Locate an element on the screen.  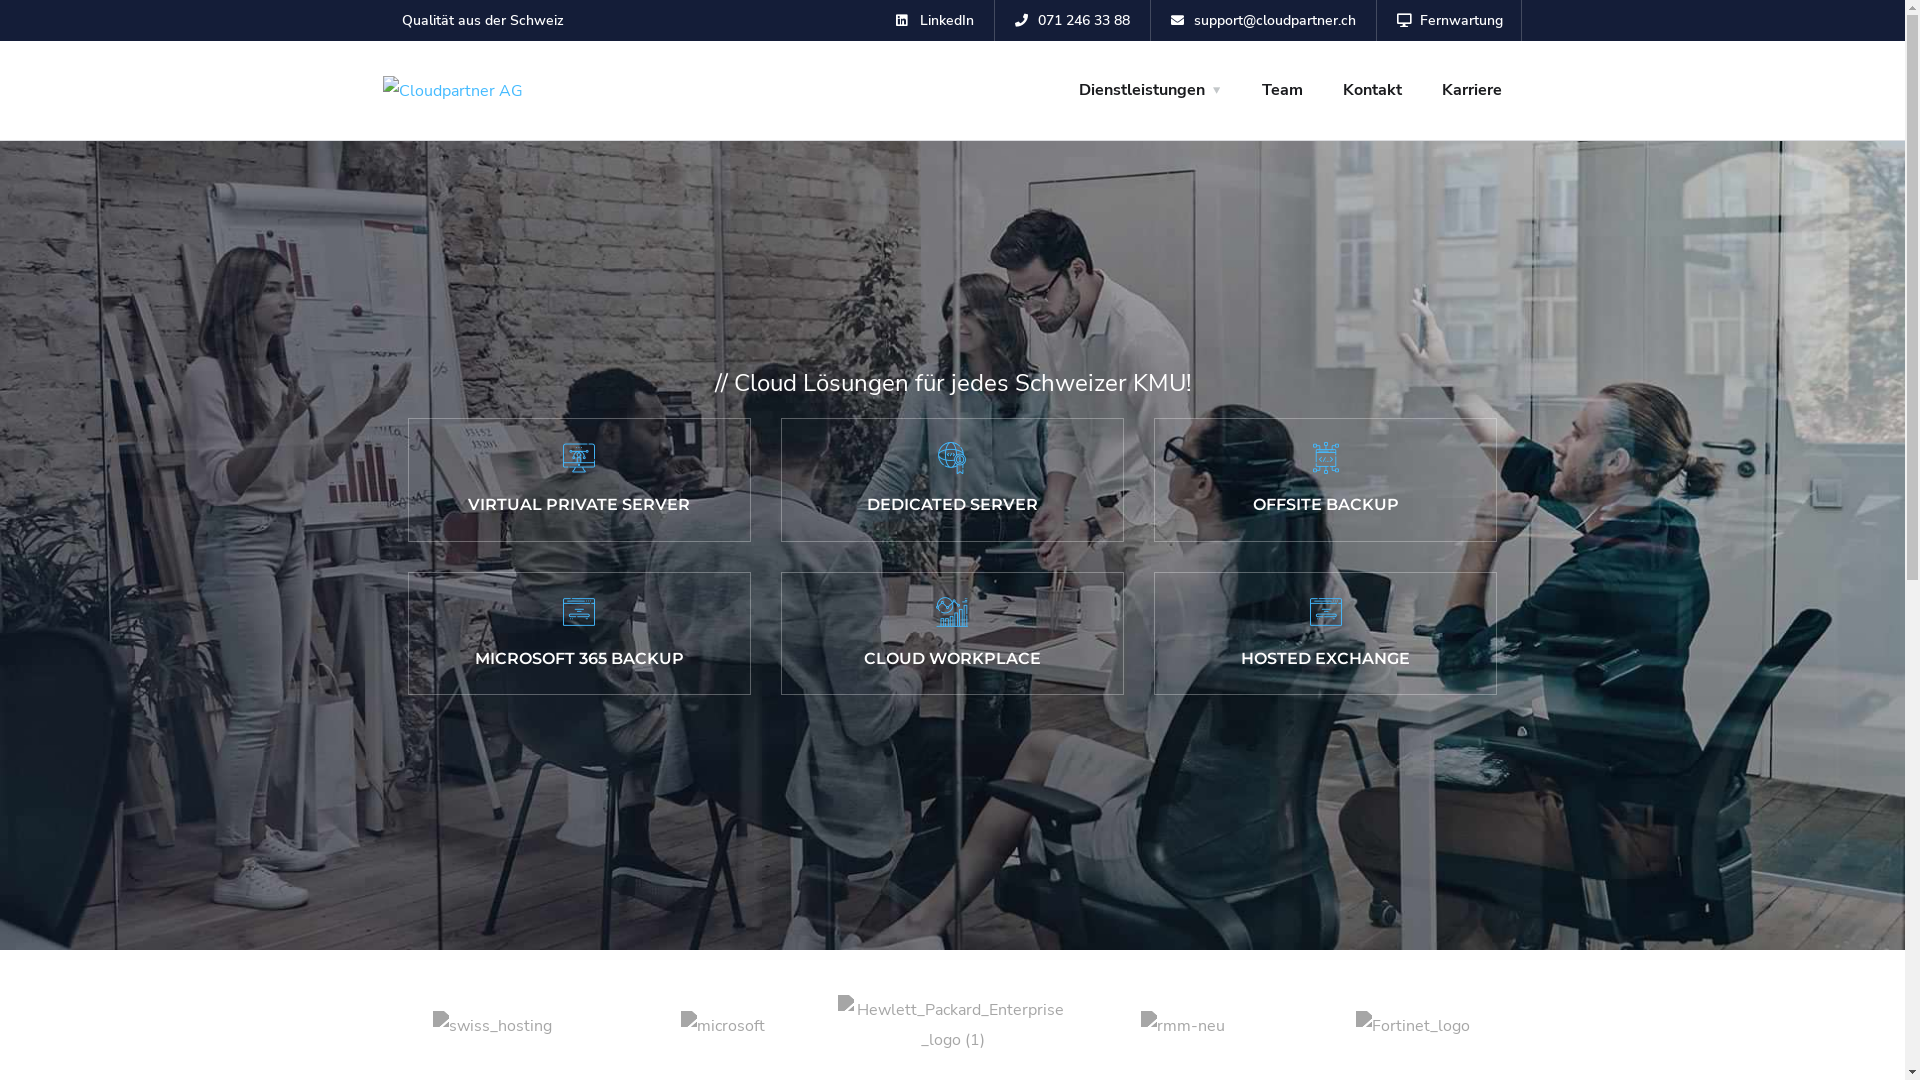
MICROSOFT 365 BACKUP is located at coordinates (580, 634).